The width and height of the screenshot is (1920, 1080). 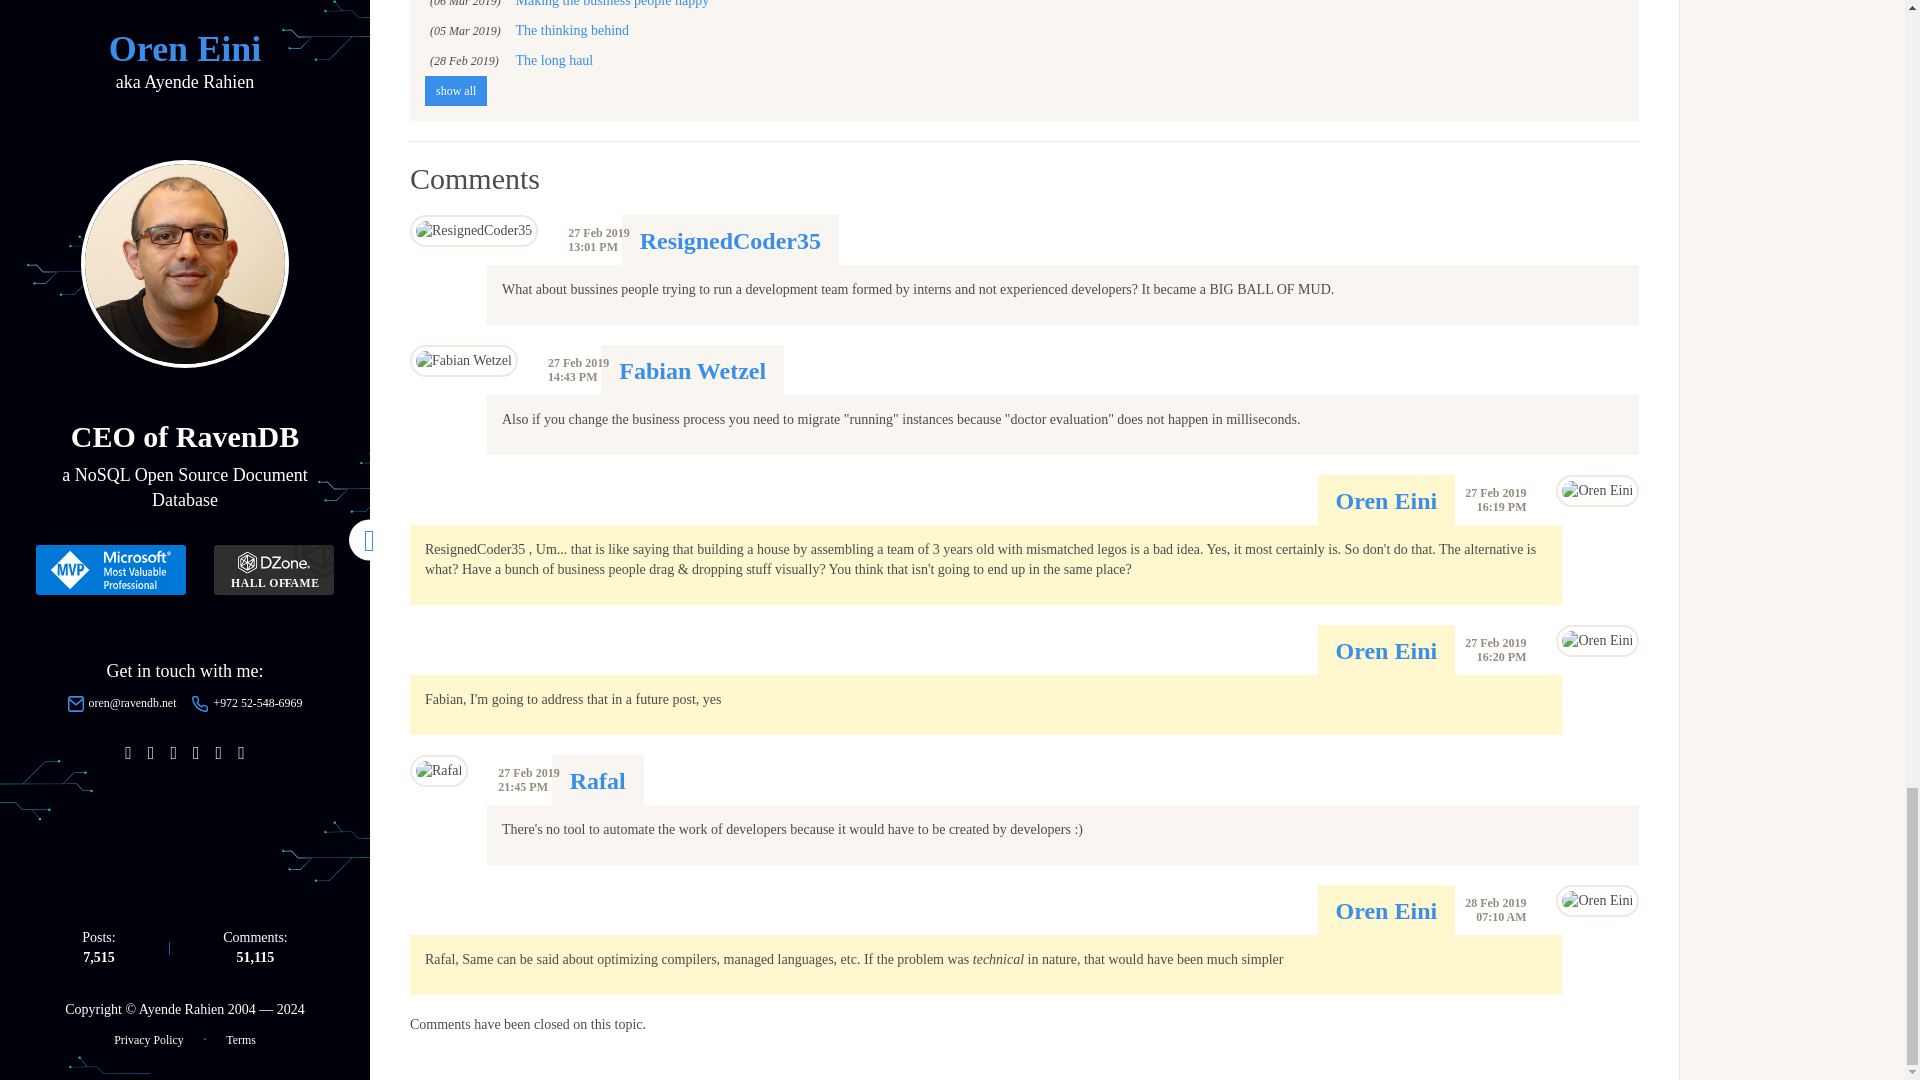 What do you see at coordinates (1387, 651) in the screenshot?
I see `Comment by Oren Eini` at bounding box center [1387, 651].